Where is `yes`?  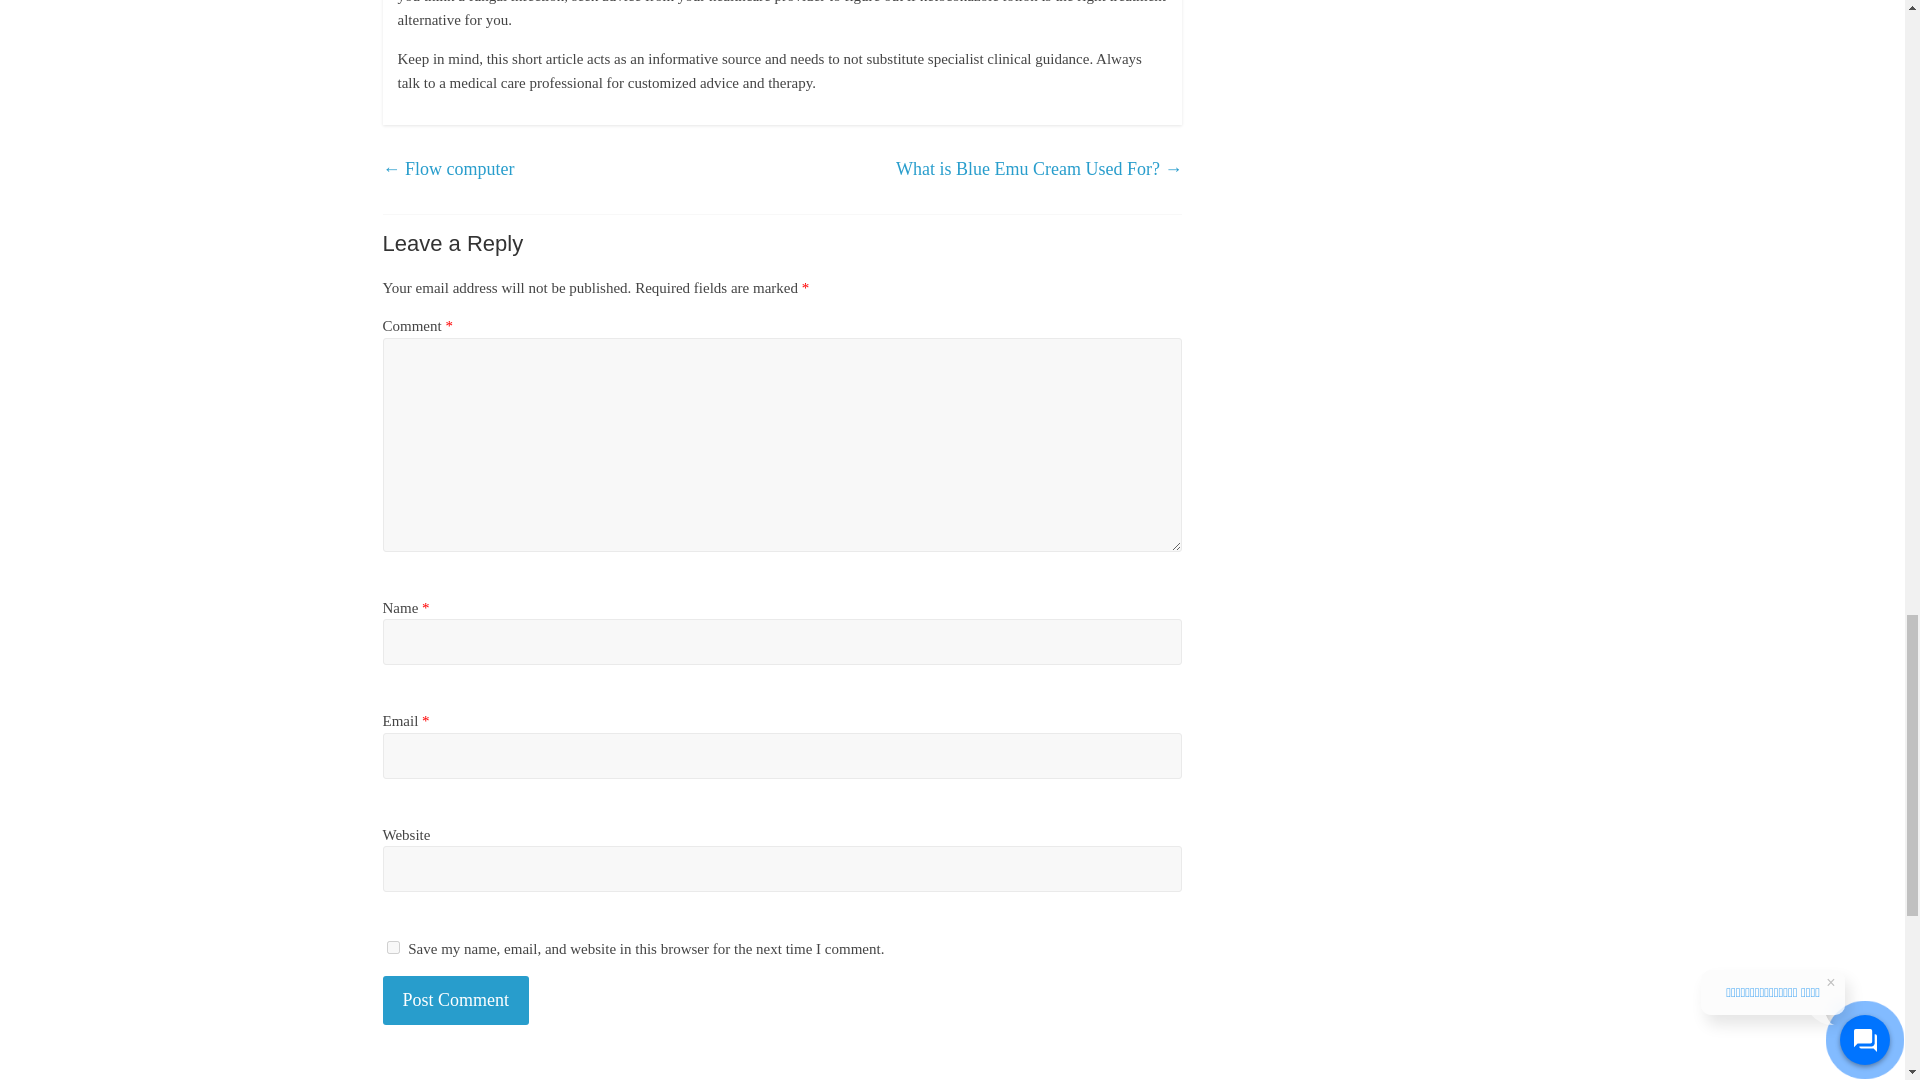 yes is located at coordinates (392, 946).